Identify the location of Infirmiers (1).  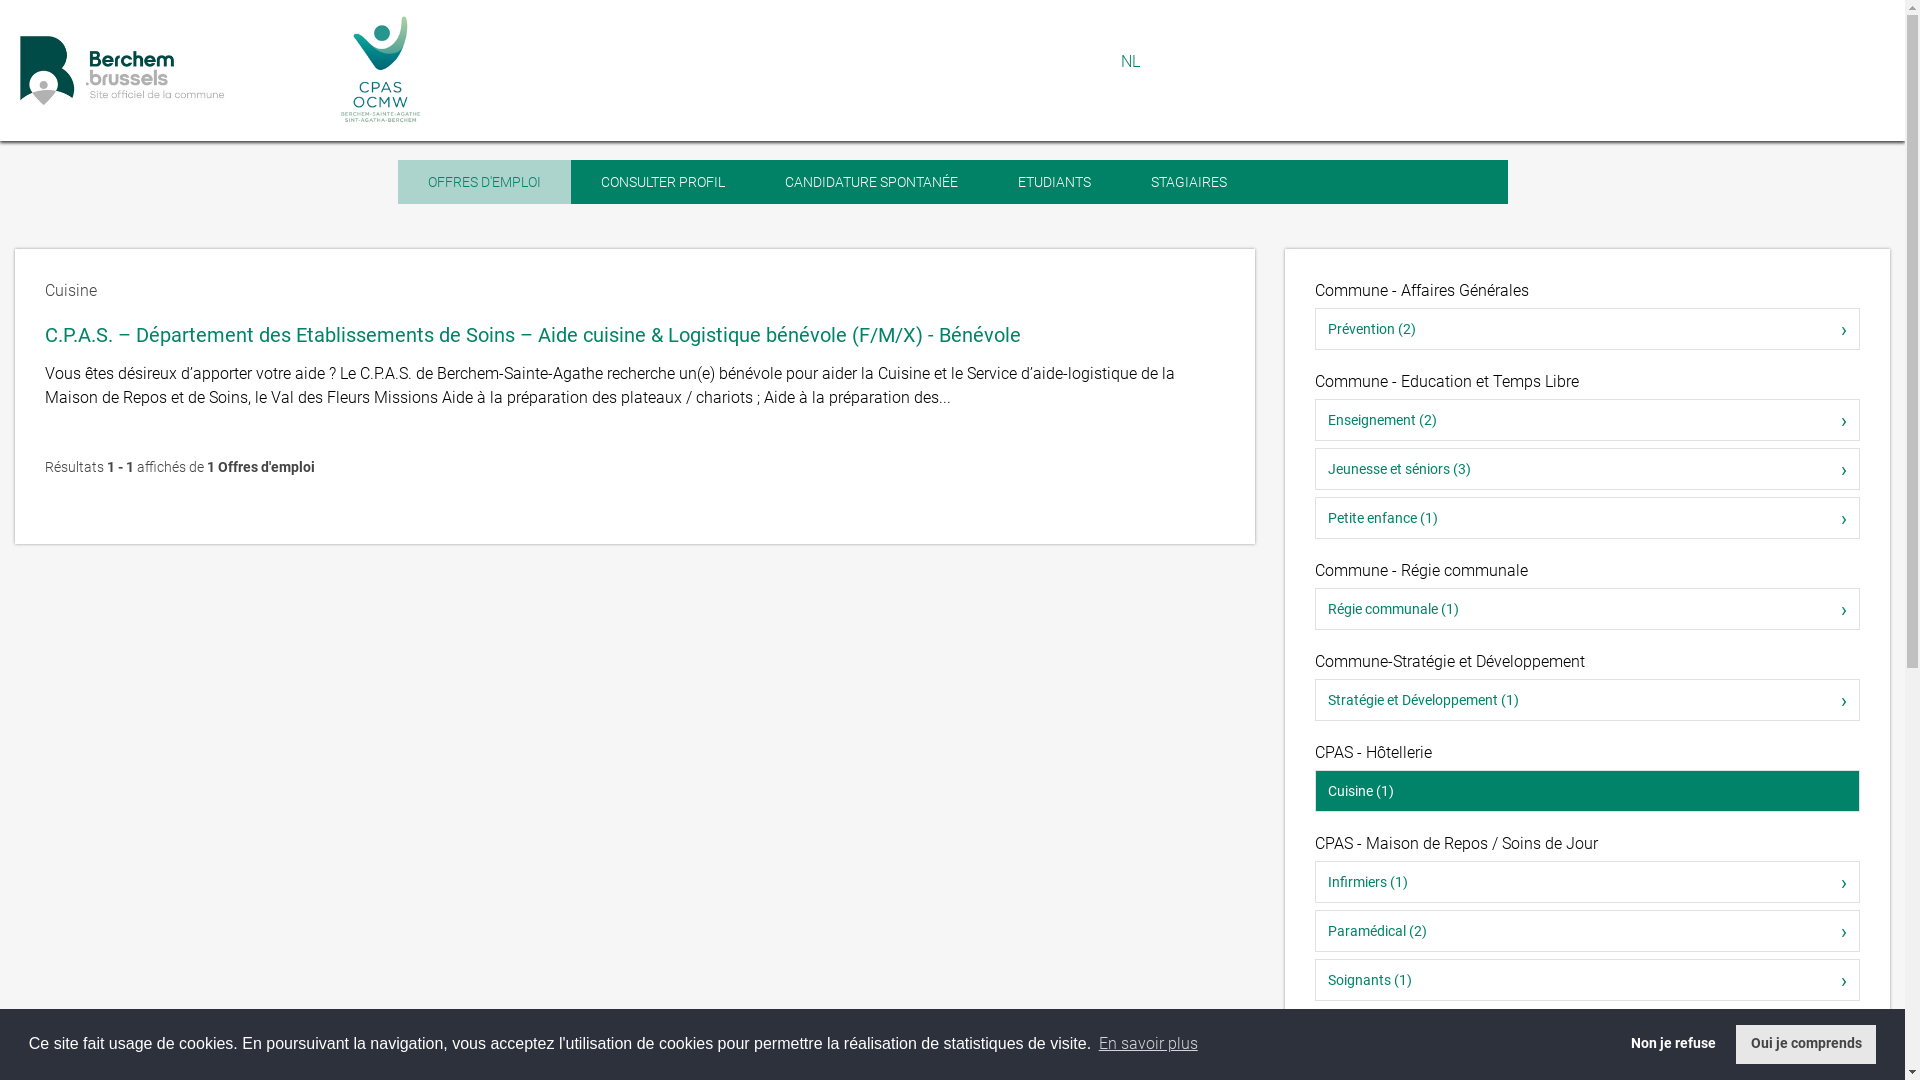
(1588, 882).